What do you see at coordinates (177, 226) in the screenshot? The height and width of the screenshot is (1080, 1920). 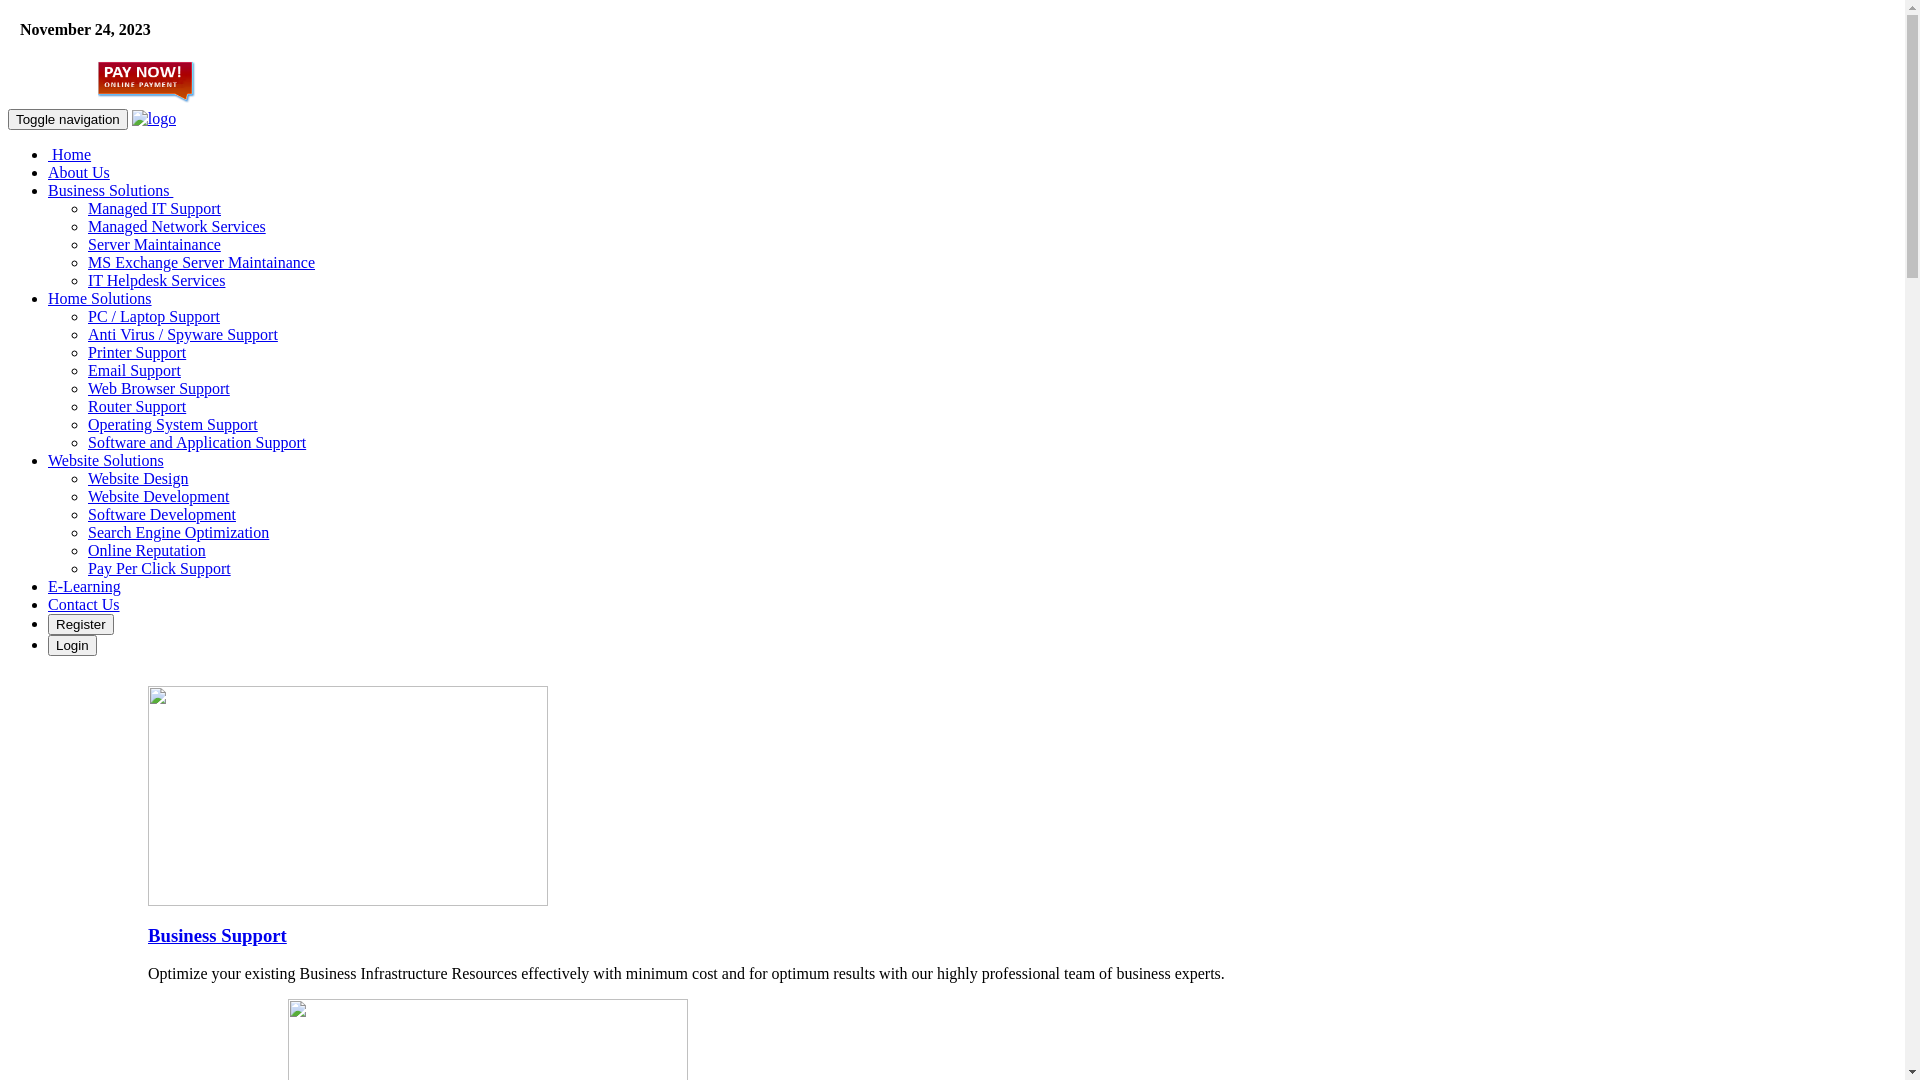 I see `Managed Network Services` at bounding box center [177, 226].